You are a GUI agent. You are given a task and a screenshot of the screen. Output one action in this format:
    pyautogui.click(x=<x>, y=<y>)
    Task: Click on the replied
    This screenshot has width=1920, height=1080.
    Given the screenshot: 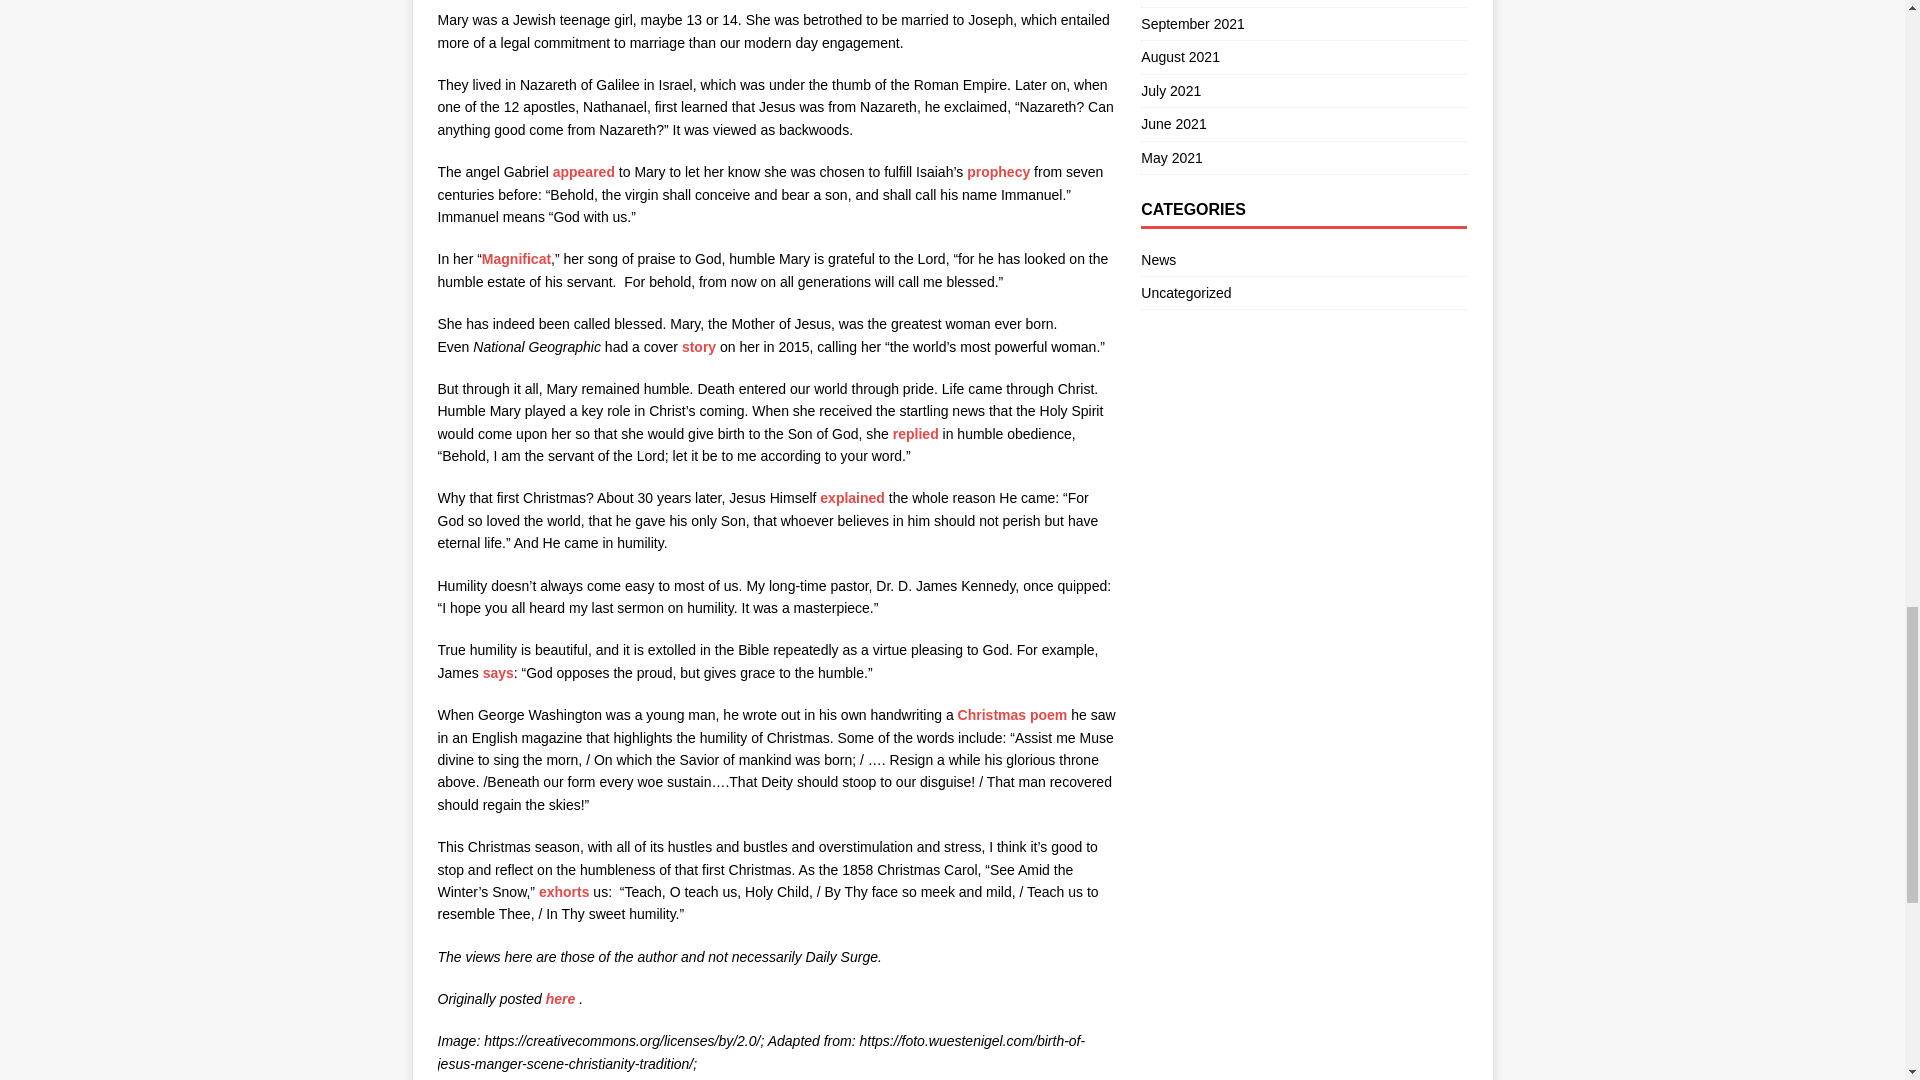 What is the action you would take?
    pyautogui.click(x=915, y=433)
    